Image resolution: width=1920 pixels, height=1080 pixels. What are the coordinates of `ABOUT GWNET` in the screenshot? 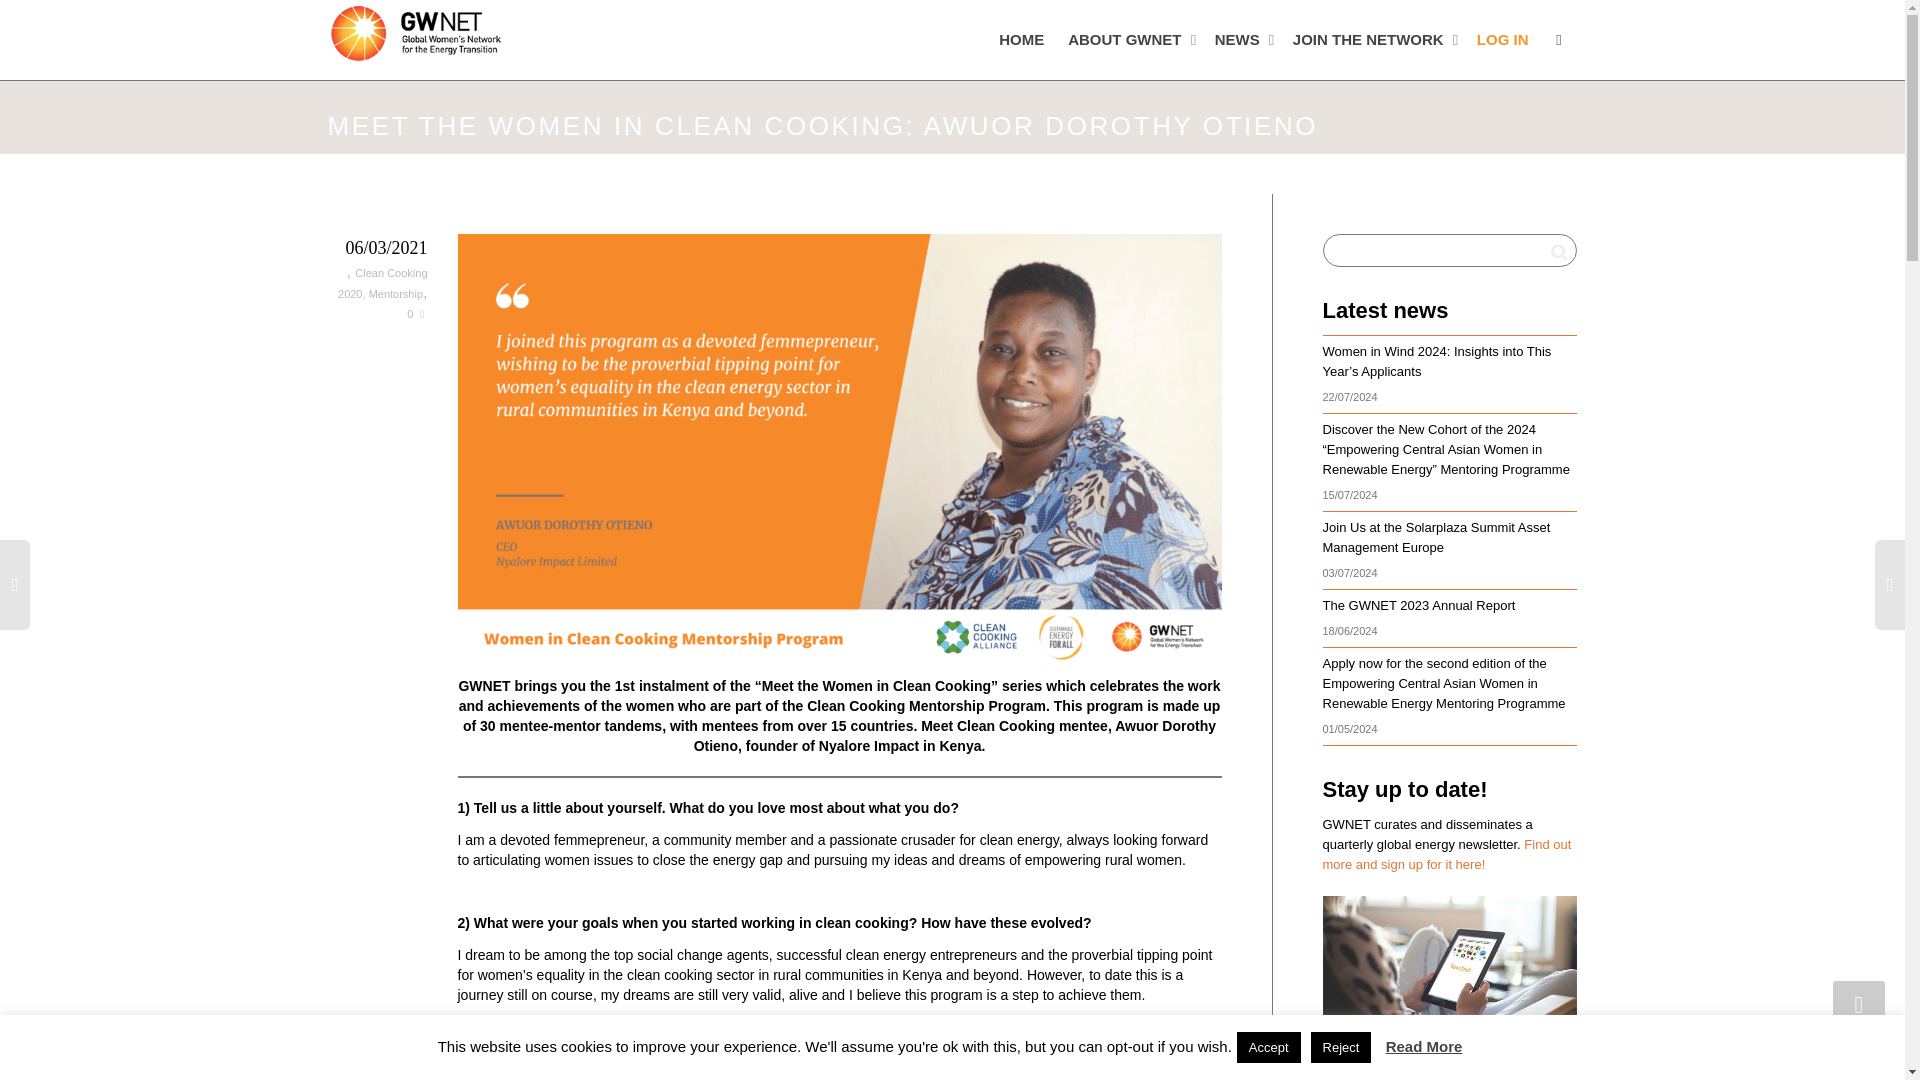 It's located at (1128, 40).